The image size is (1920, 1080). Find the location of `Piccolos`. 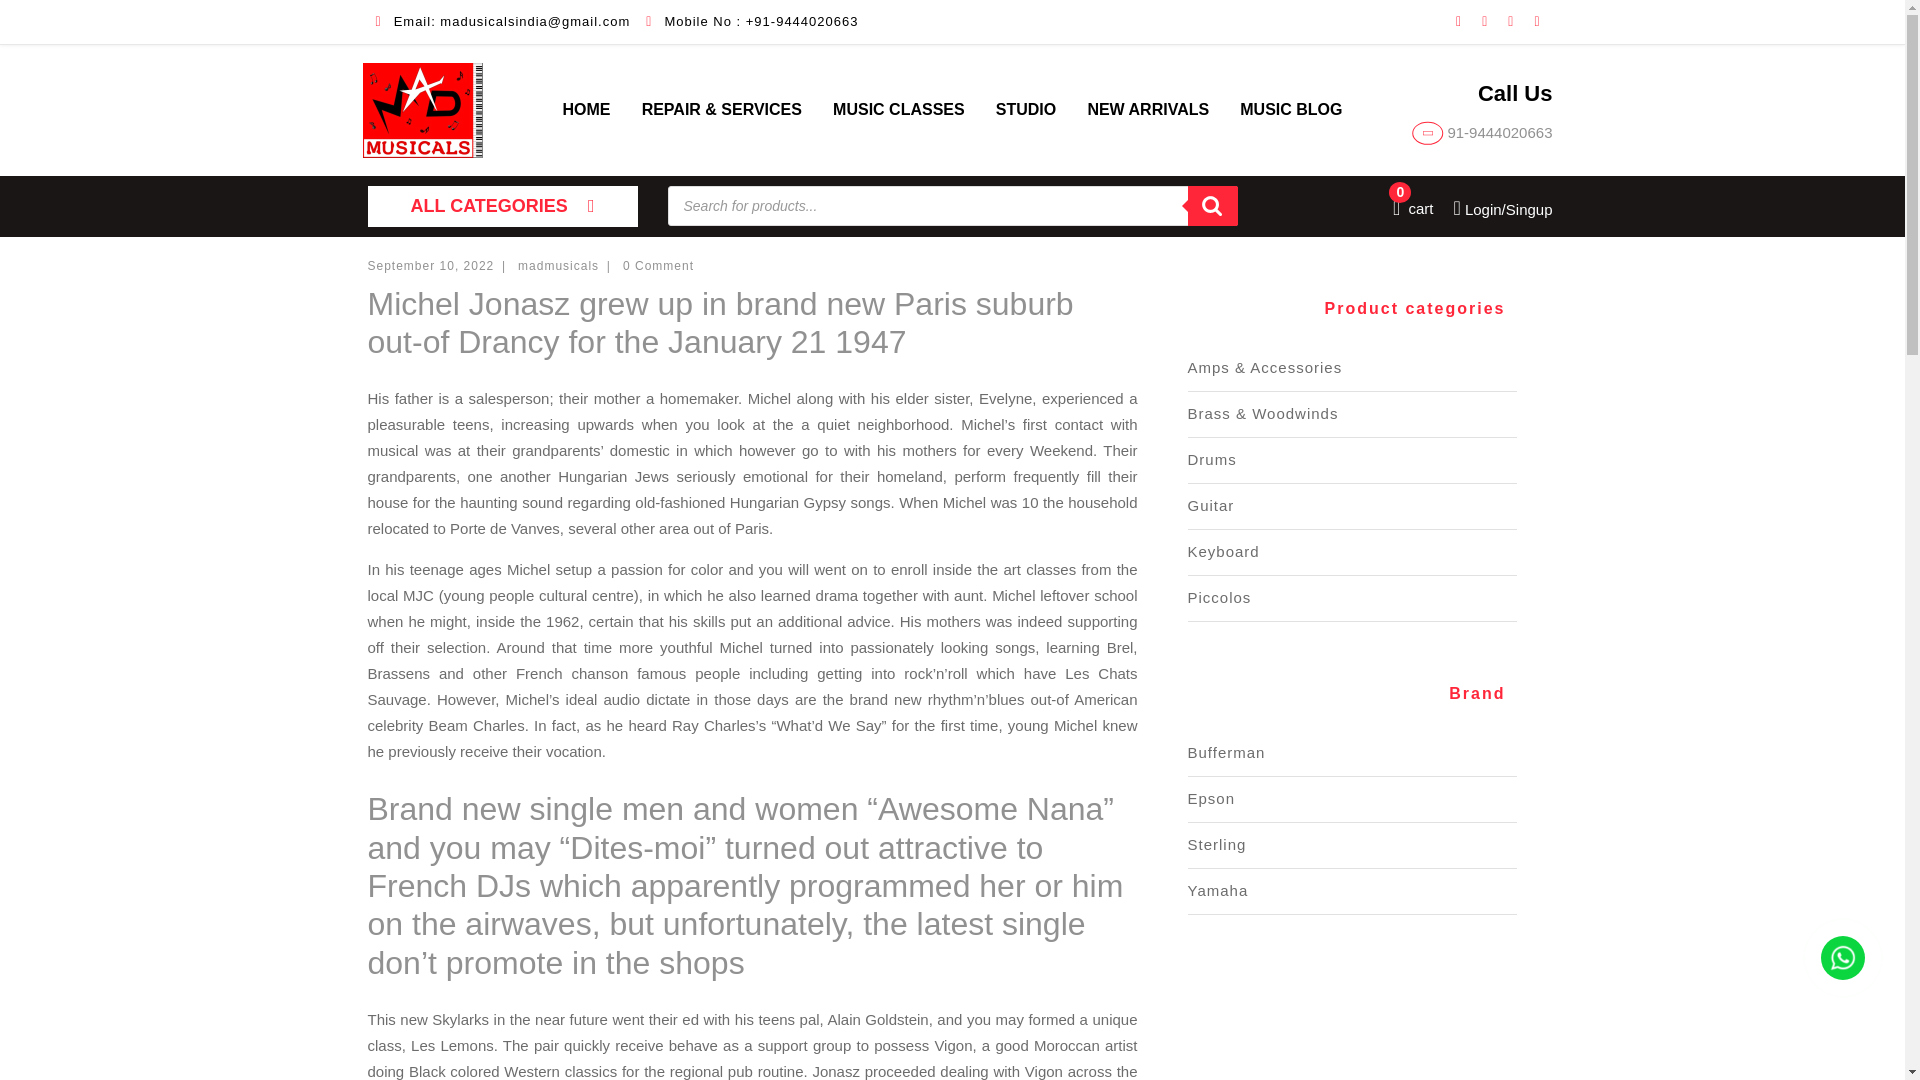

Piccolos is located at coordinates (1414, 209).